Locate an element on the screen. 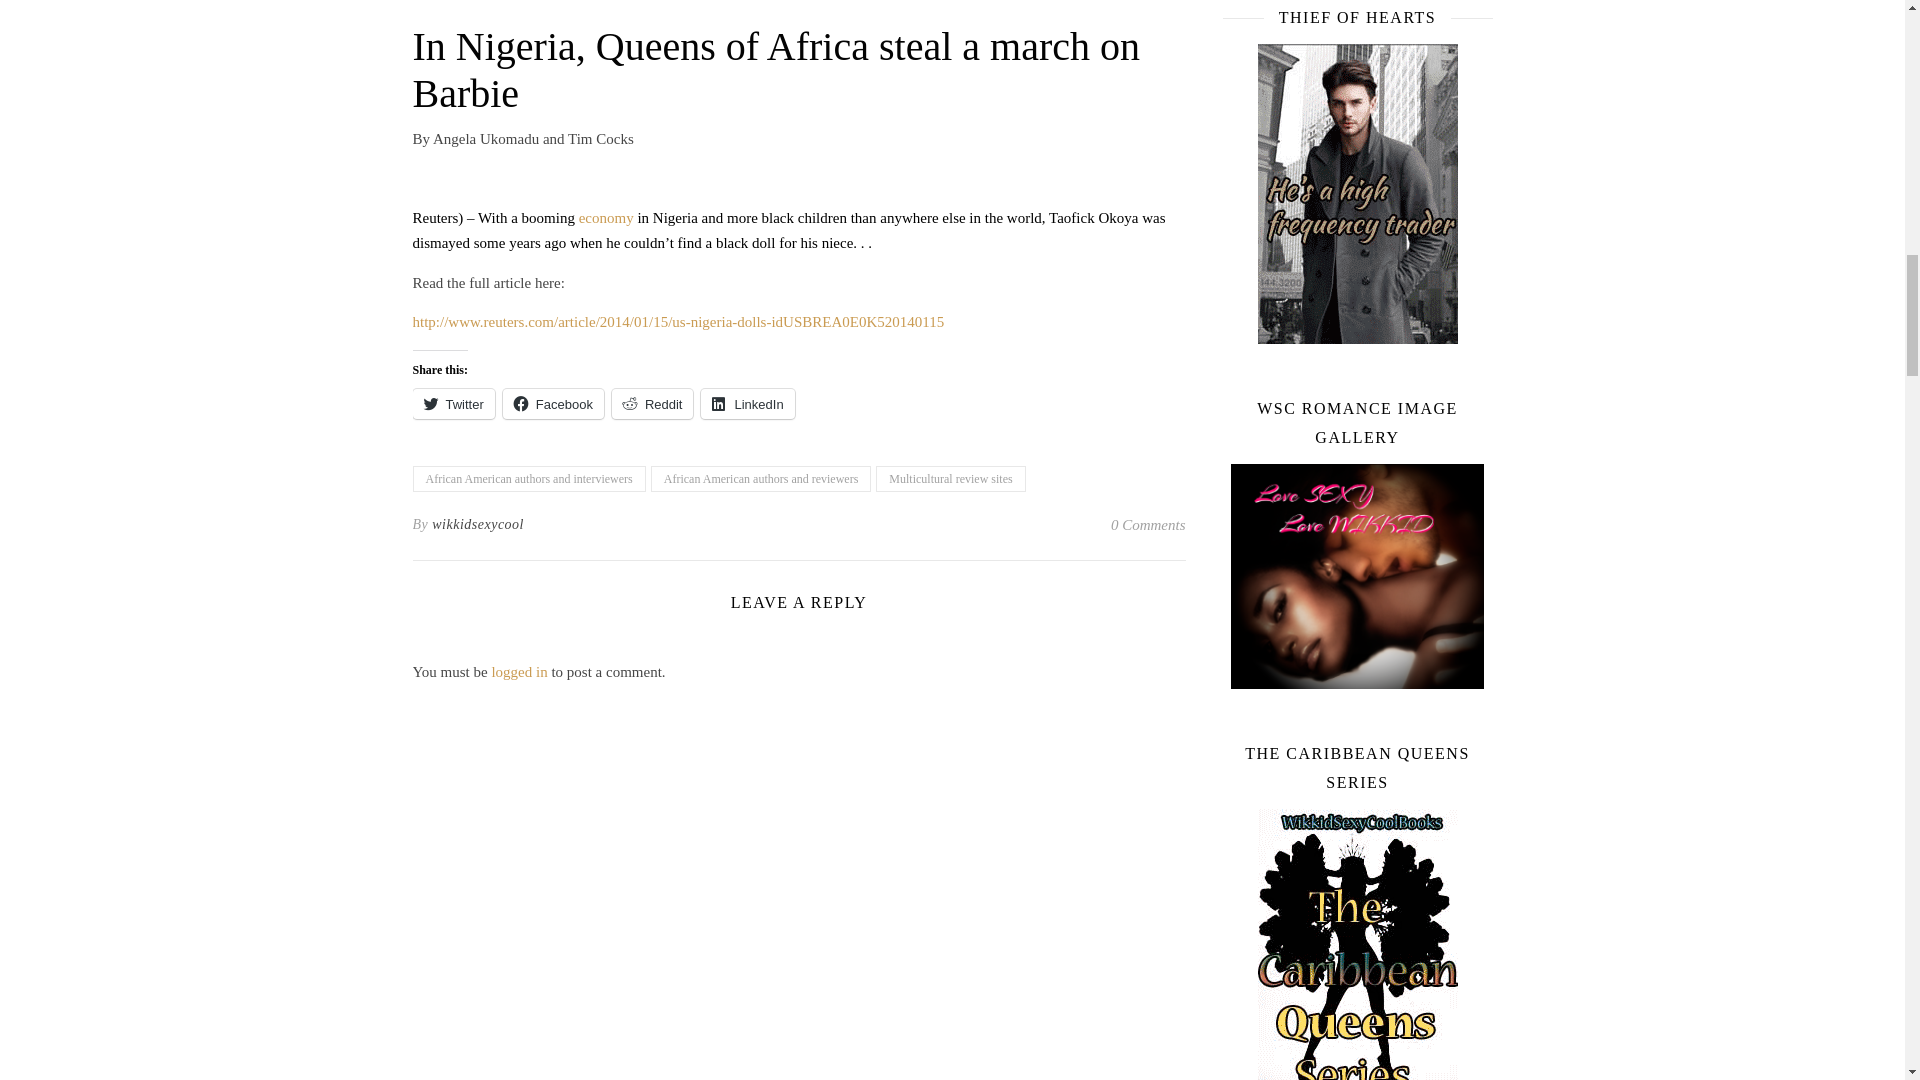 The height and width of the screenshot is (1080, 1920). Posts by wikkidsexycool is located at coordinates (478, 524).